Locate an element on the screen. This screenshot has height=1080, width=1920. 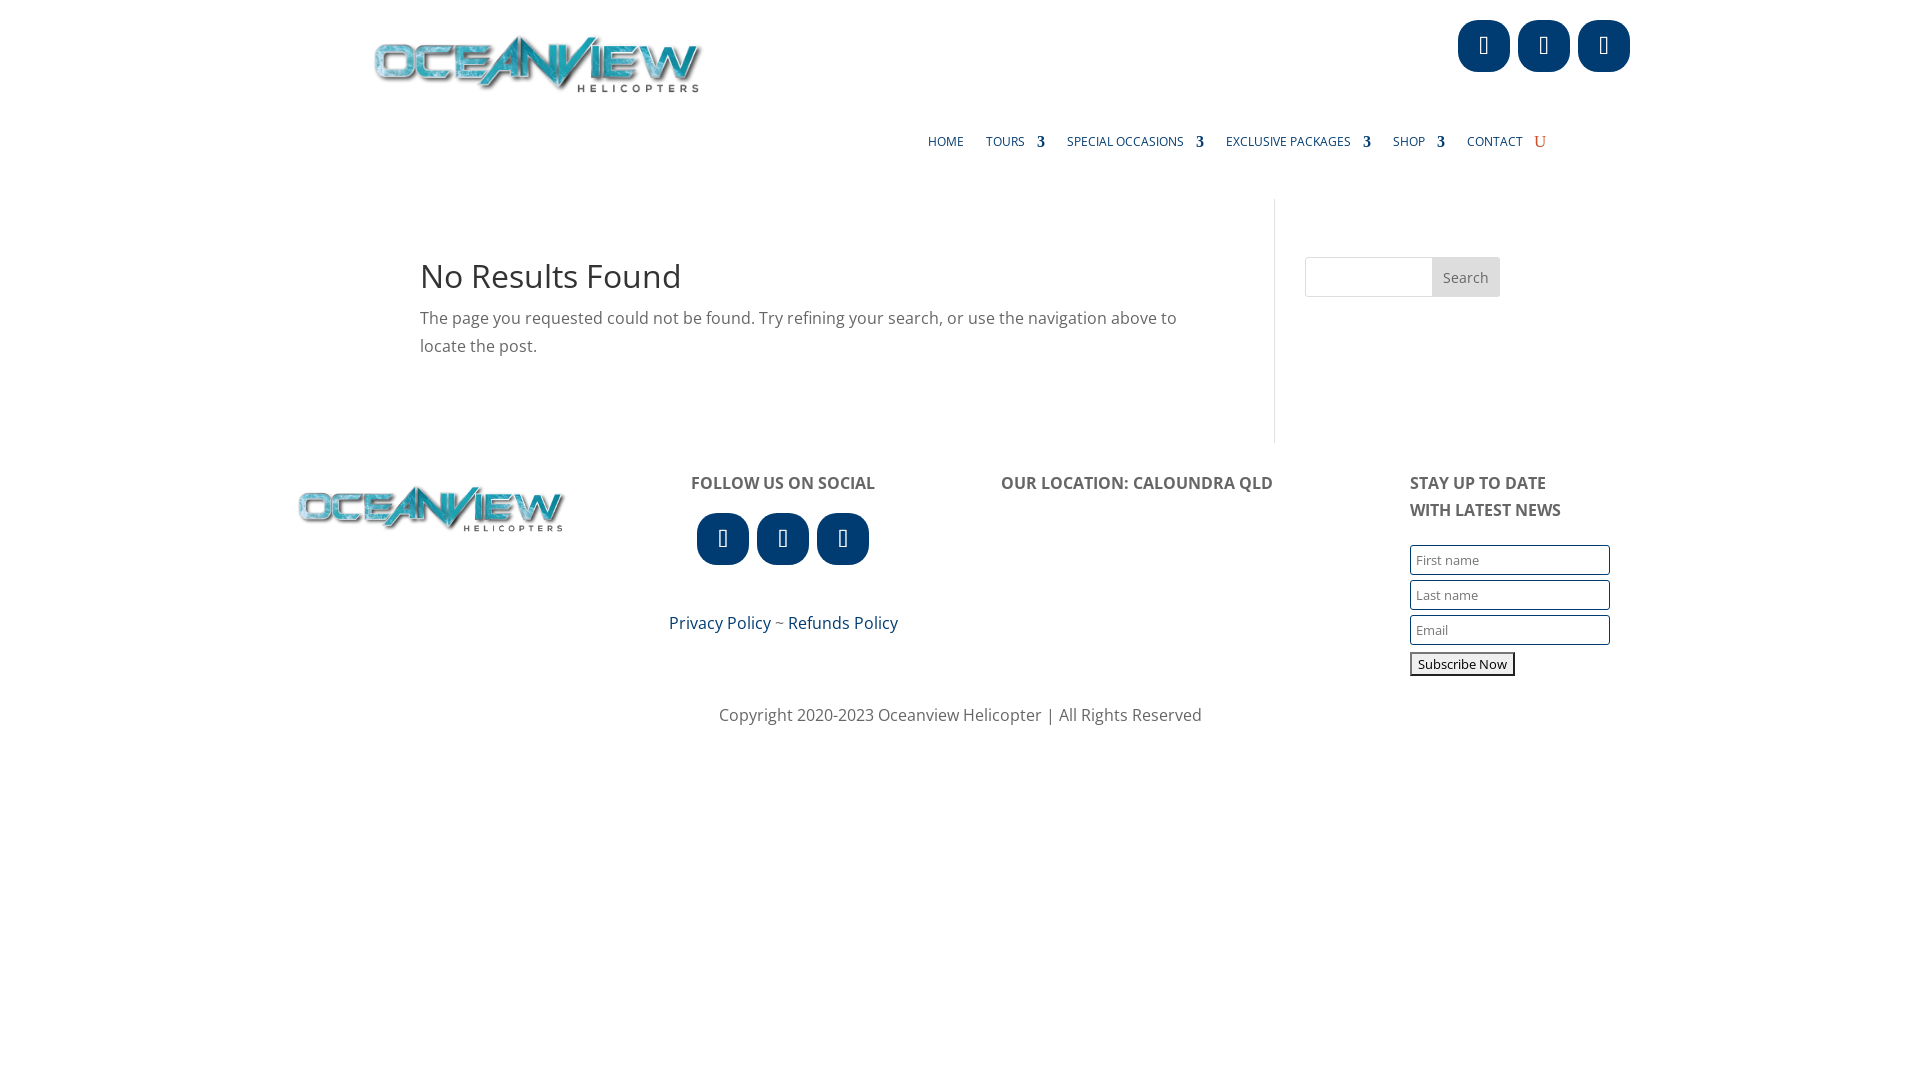
Subscribe Now is located at coordinates (1462, 664).